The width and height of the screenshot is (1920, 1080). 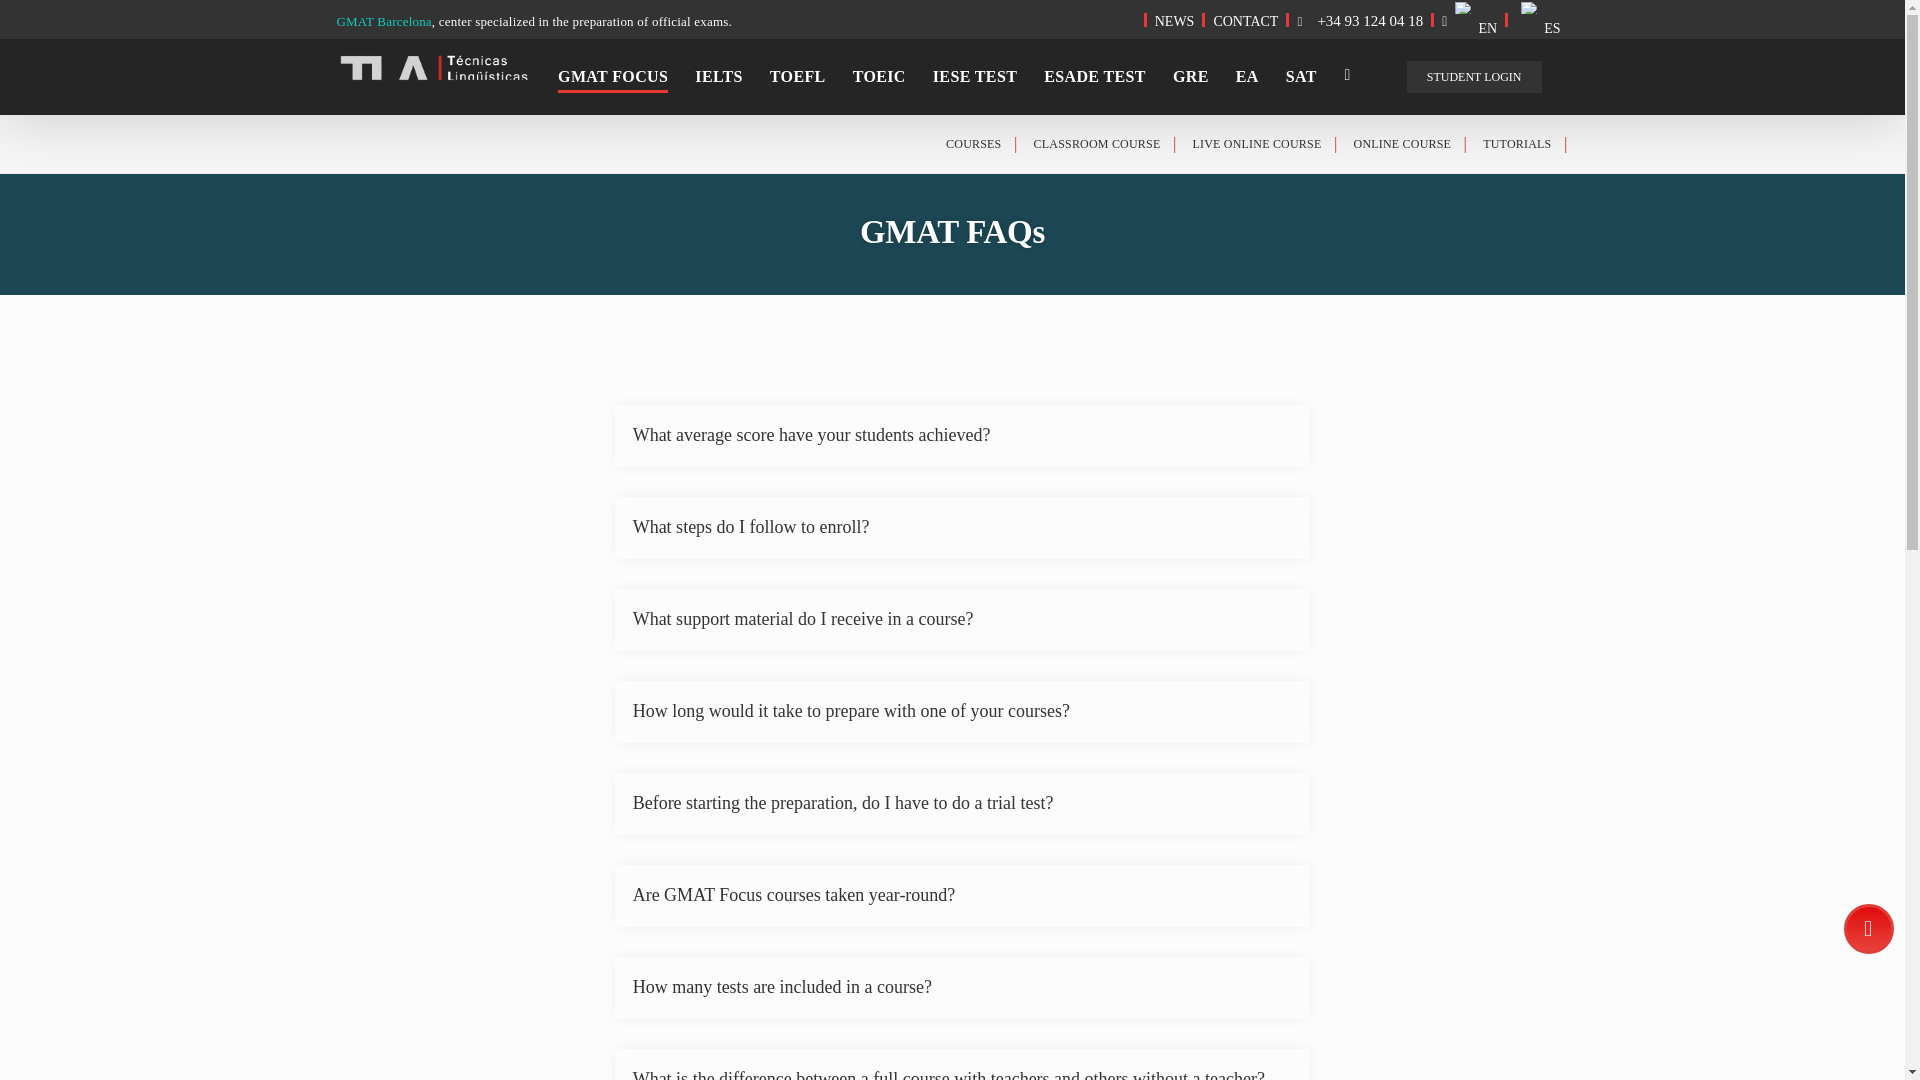 I want to click on GMAT FOCUS, so click(x=613, y=76).